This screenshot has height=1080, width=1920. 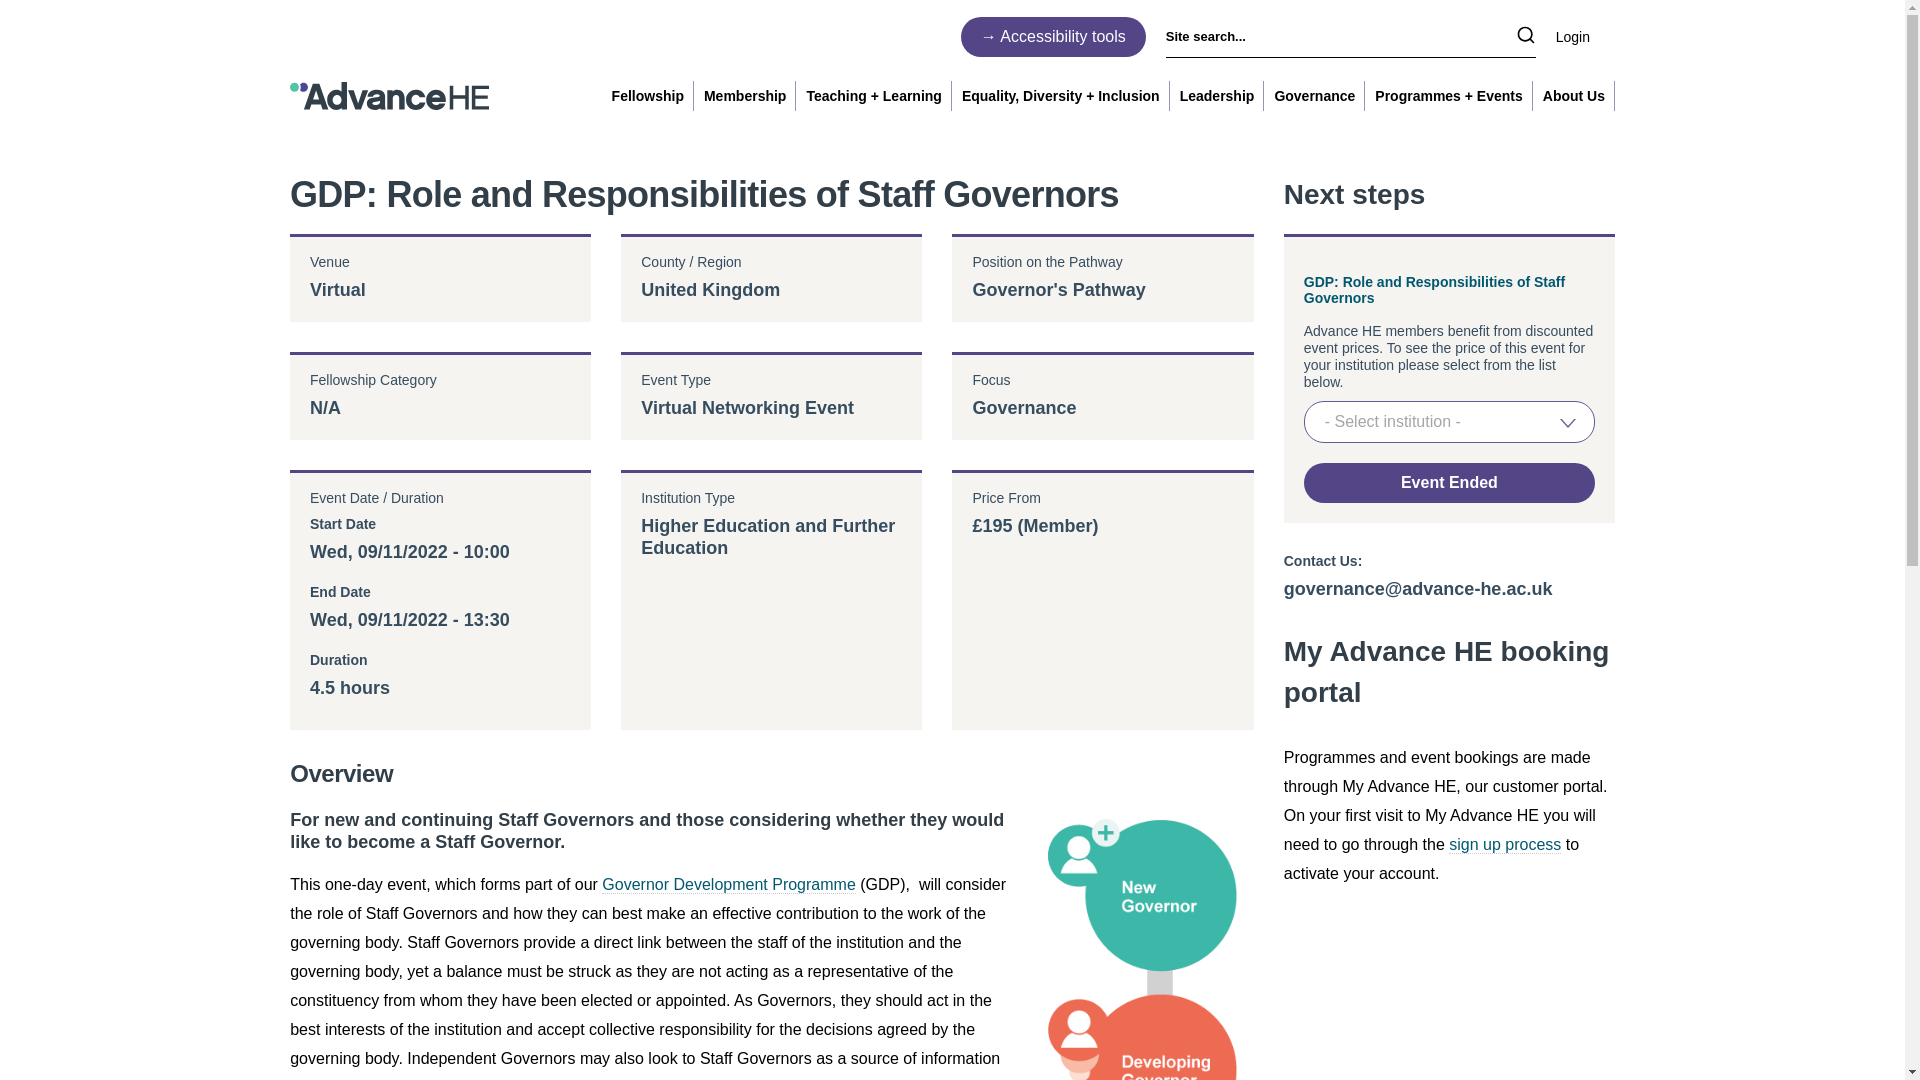 I want to click on Click to activate accessibility tools, so click(x=1054, y=36).